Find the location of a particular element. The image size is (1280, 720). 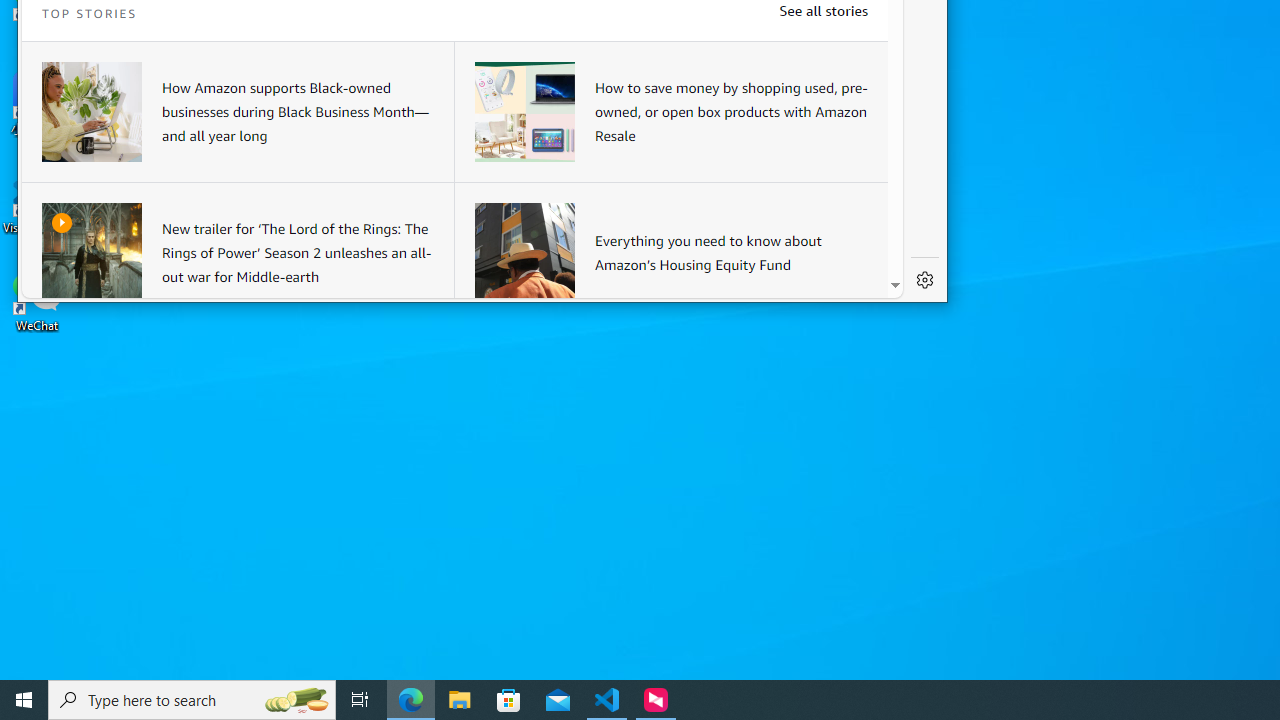

Microsoft Edge - 1 running window is located at coordinates (411, 700).